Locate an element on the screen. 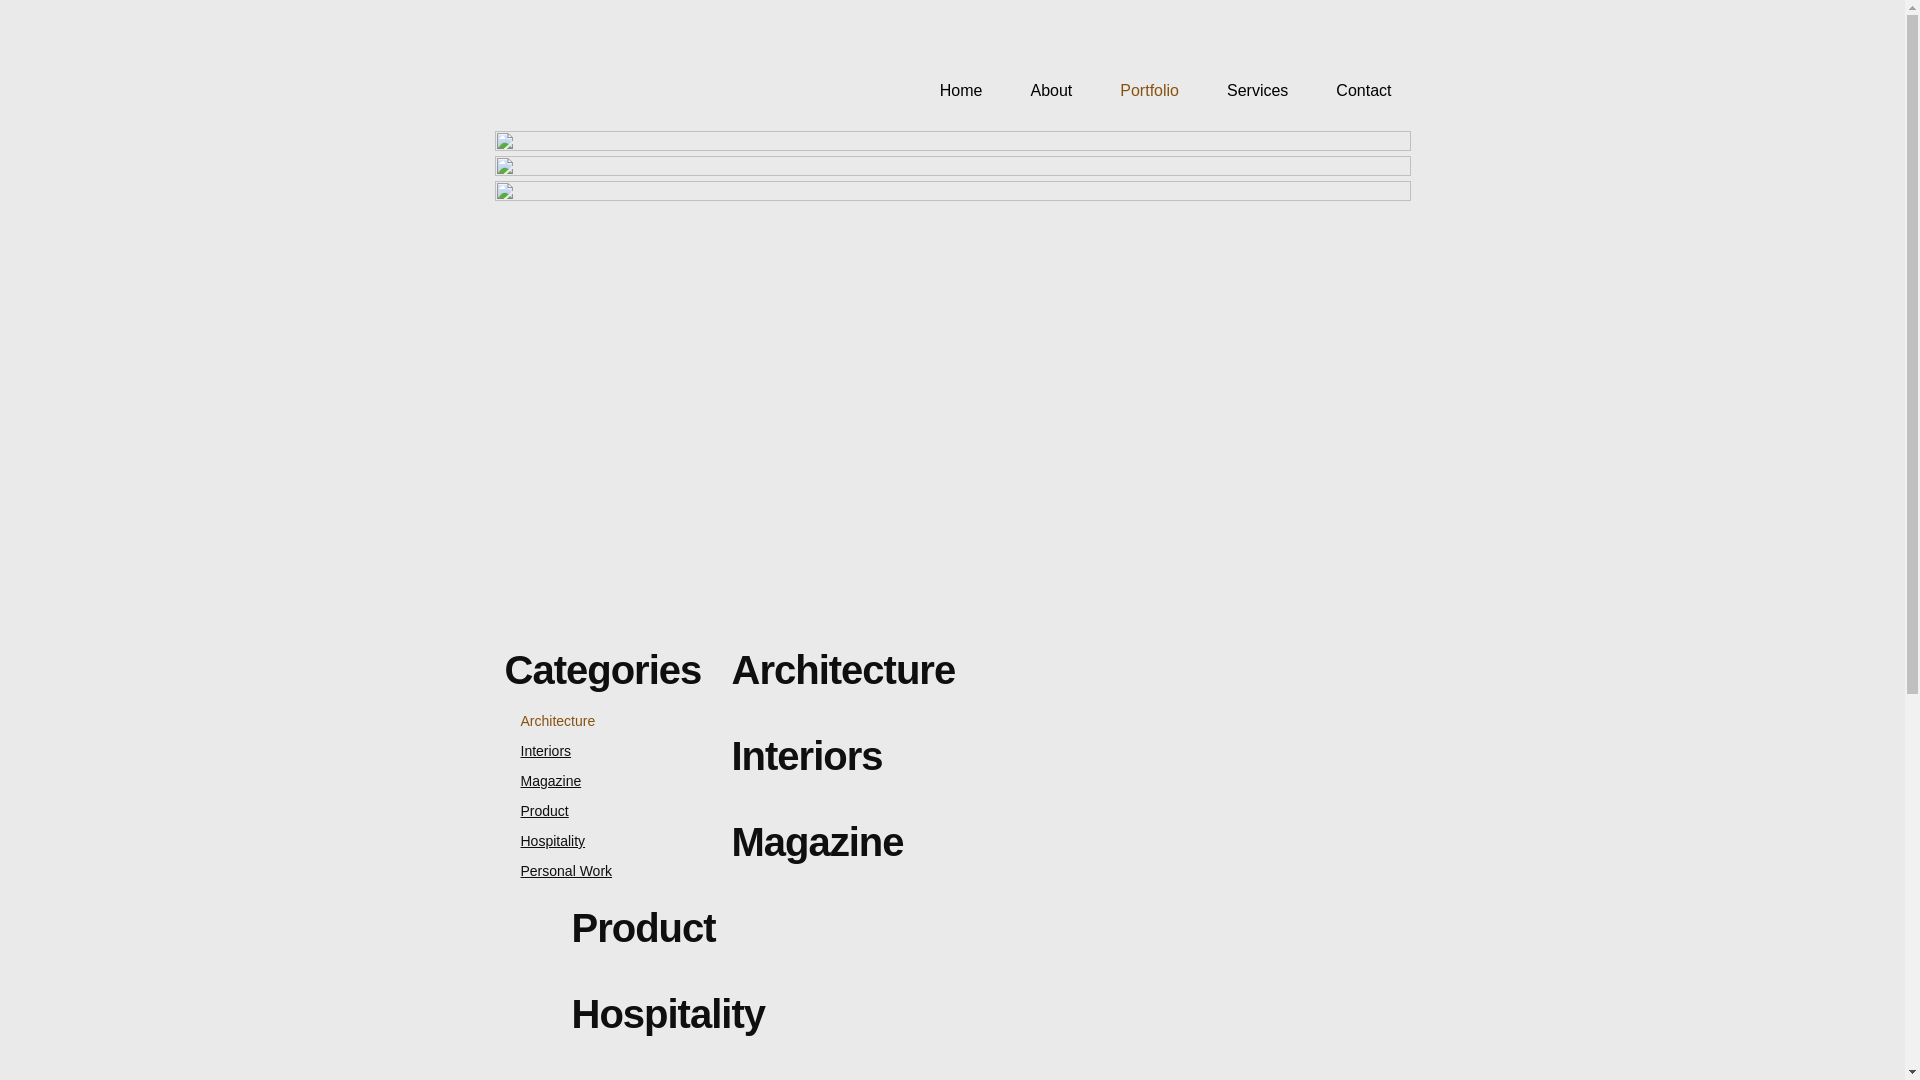 This screenshot has height=1080, width=1920. Hospitality is located at coordinates (544, 841).